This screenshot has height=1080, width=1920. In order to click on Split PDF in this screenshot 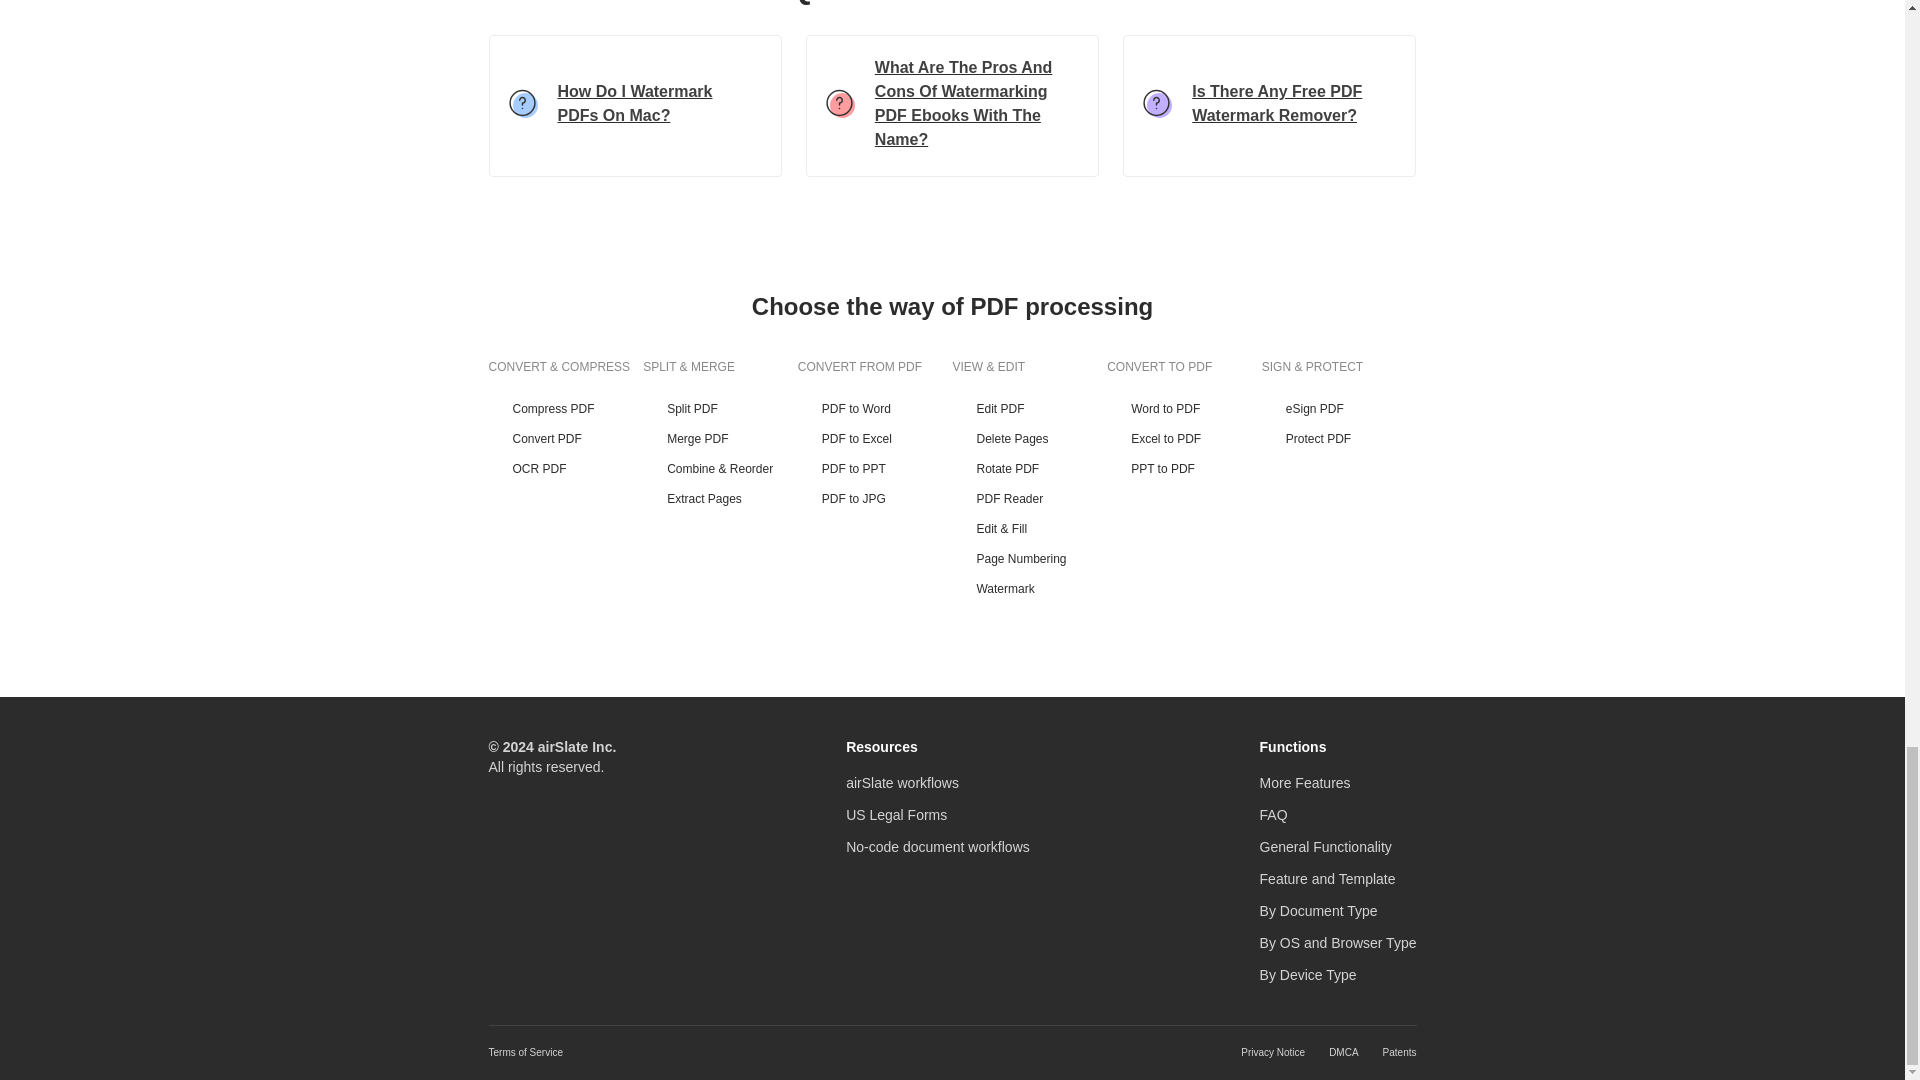, I will do `click(720, 408)`.